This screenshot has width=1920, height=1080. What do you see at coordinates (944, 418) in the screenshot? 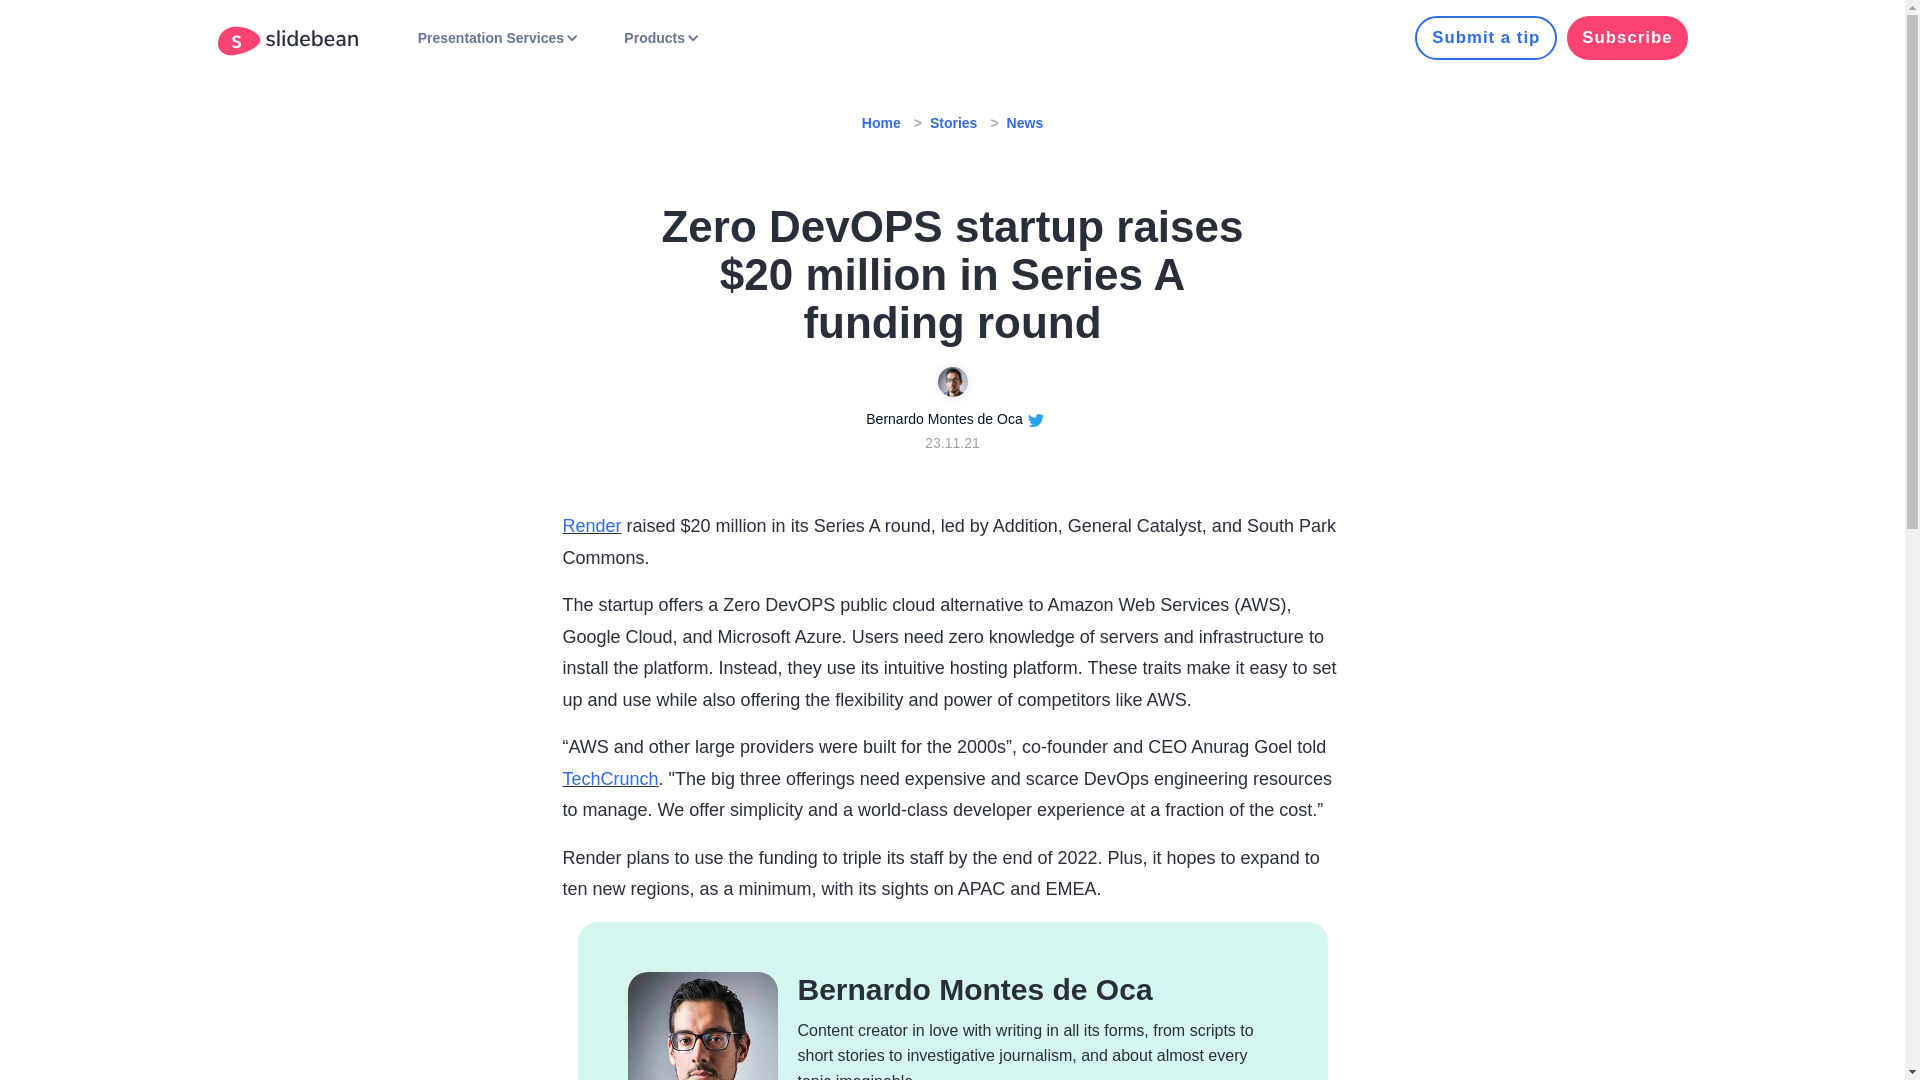
I see `Bernardo Montes de Oca` at bounding box center [944, 418].